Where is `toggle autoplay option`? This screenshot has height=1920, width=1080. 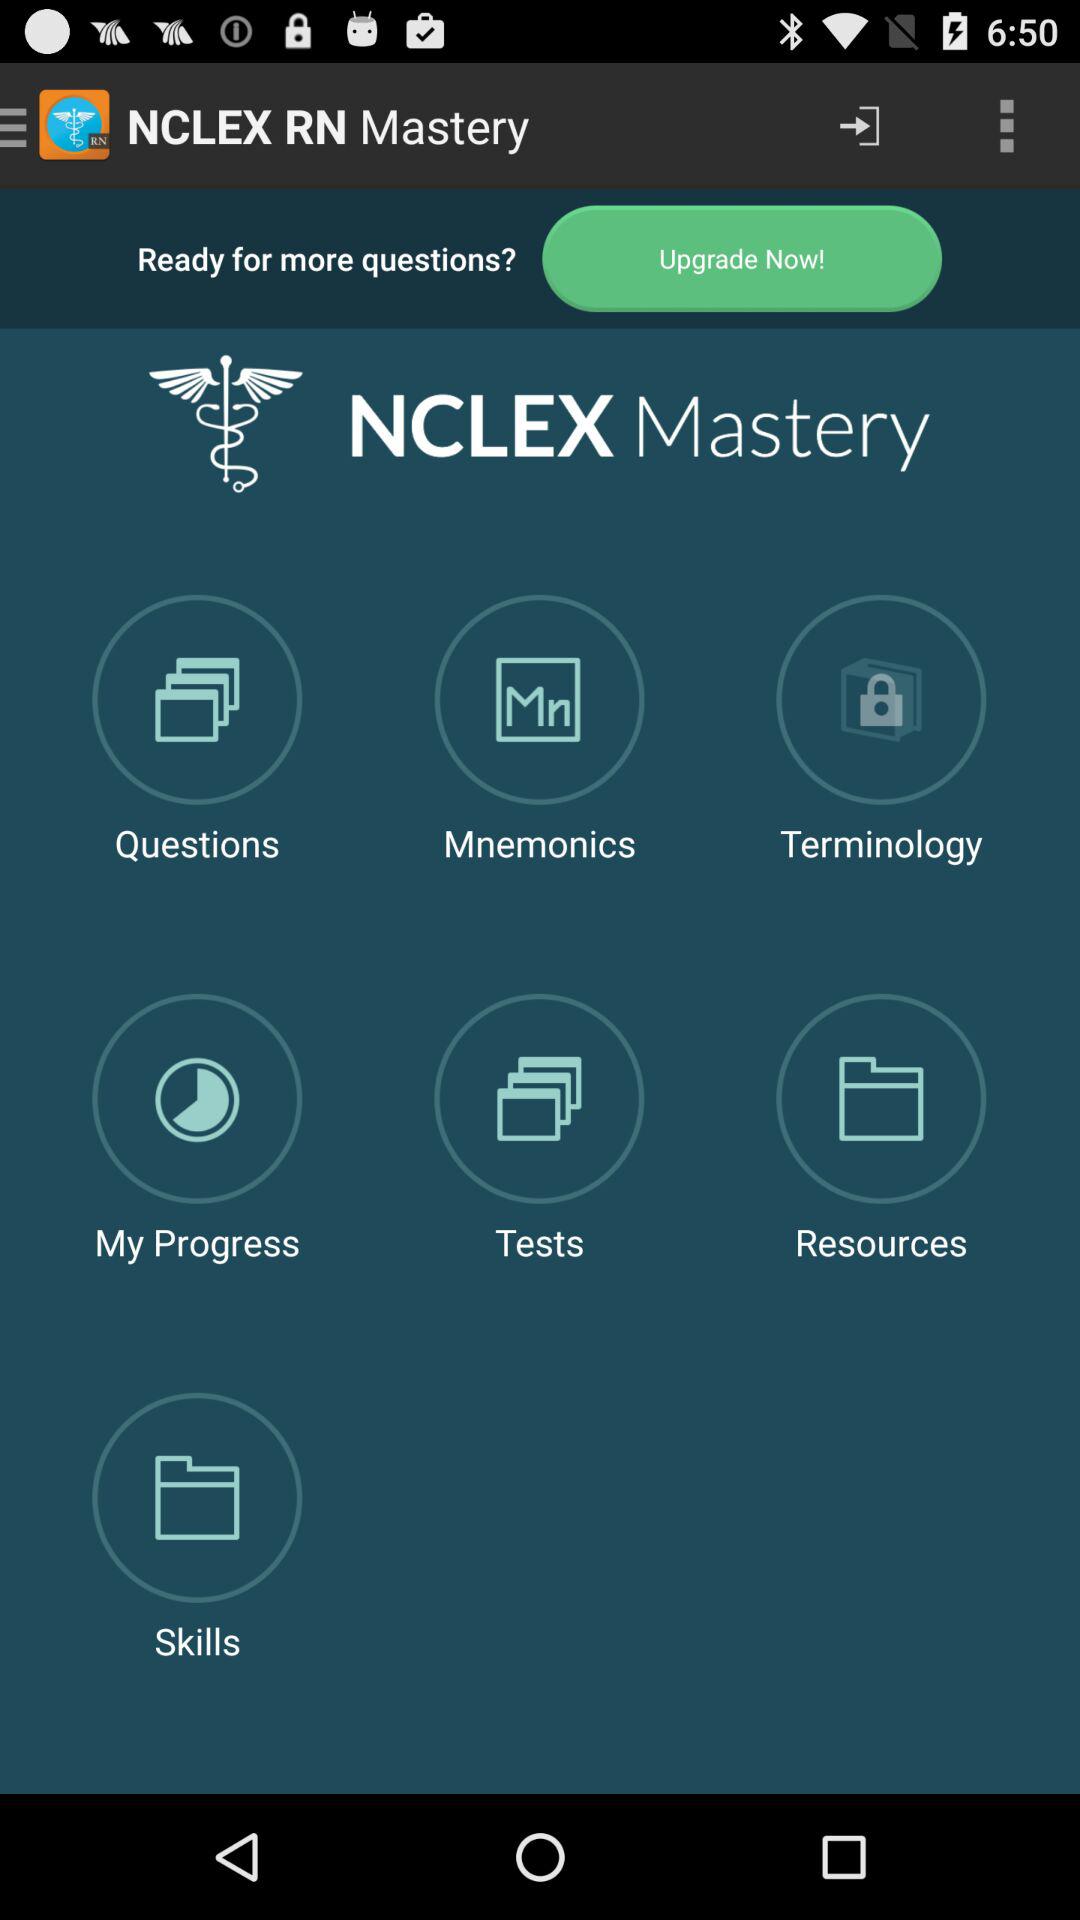 toggle autoplay option is located at coordinates (742, 258).